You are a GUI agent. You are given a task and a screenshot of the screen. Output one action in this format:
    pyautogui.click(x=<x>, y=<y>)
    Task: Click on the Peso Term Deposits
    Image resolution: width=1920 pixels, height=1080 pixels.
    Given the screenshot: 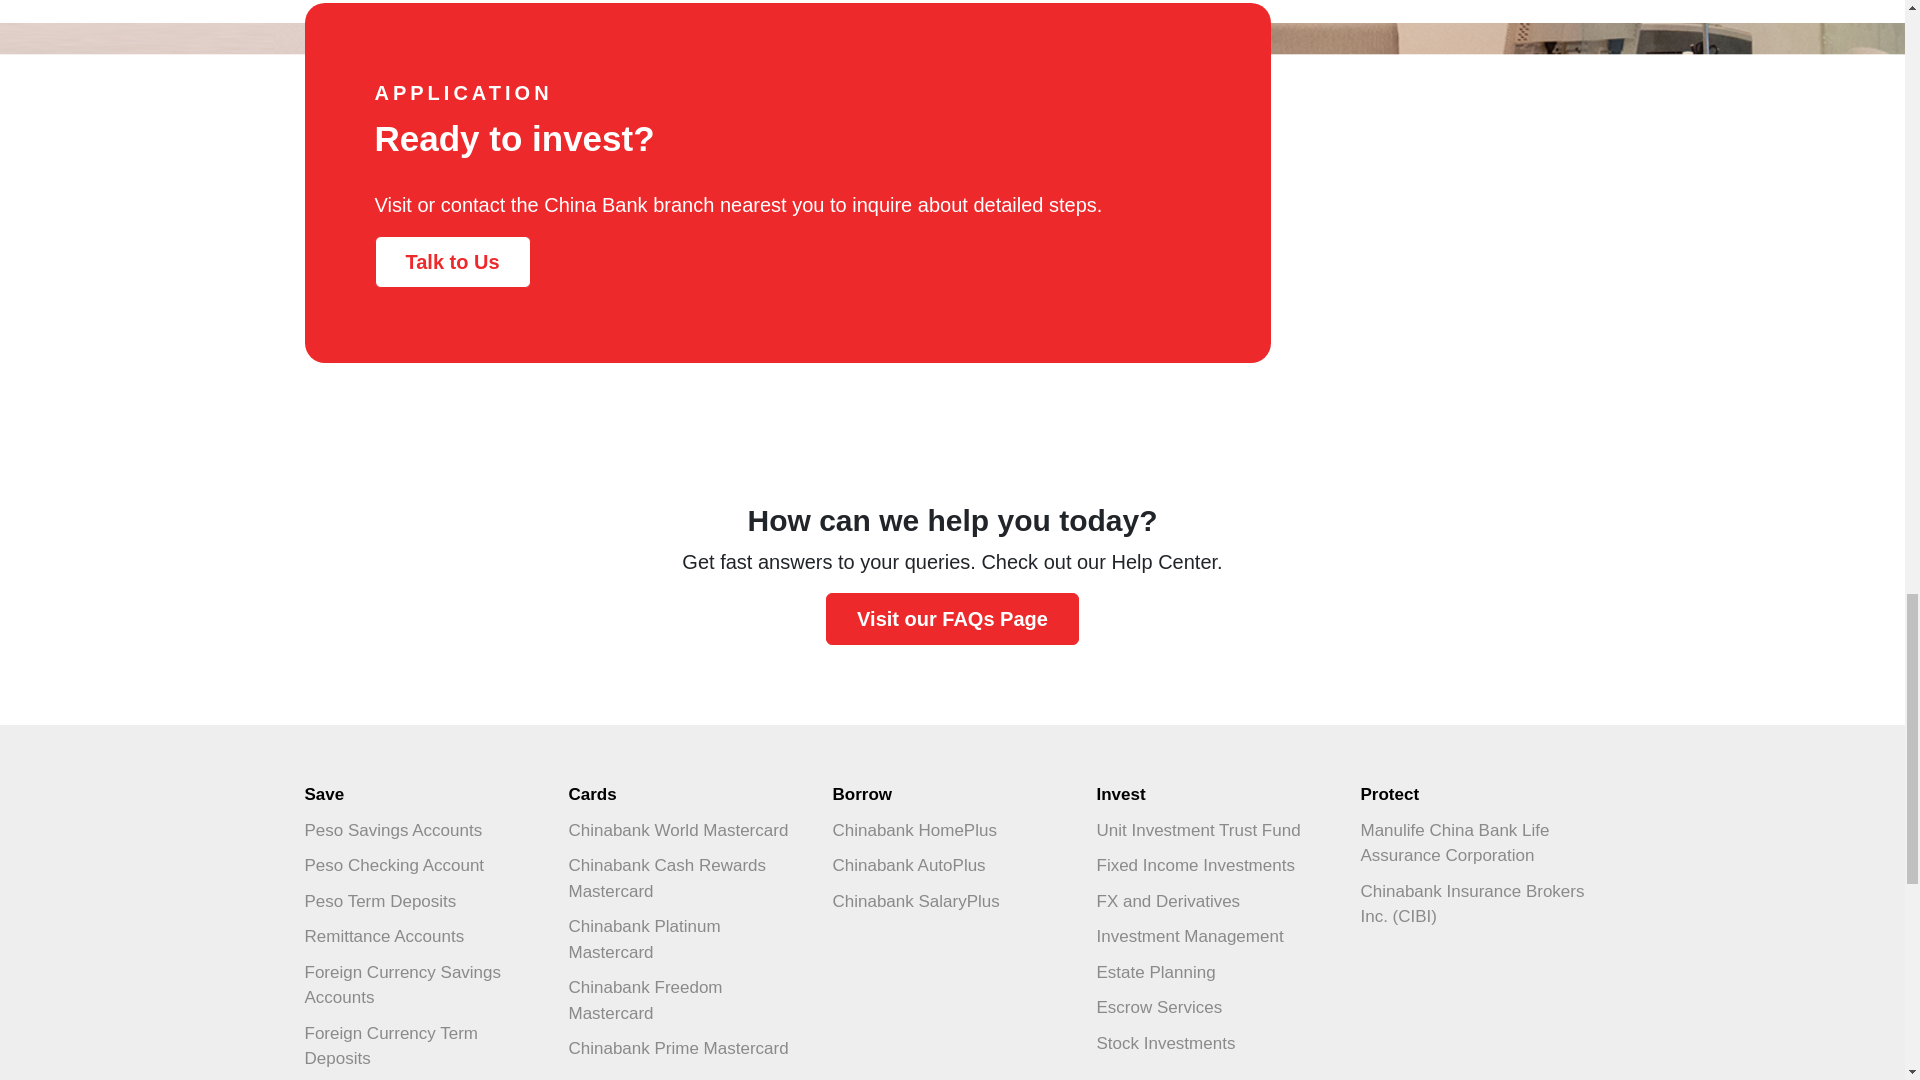 What is the action you would take?
    pyautogui.click(x=423, y=902)
    